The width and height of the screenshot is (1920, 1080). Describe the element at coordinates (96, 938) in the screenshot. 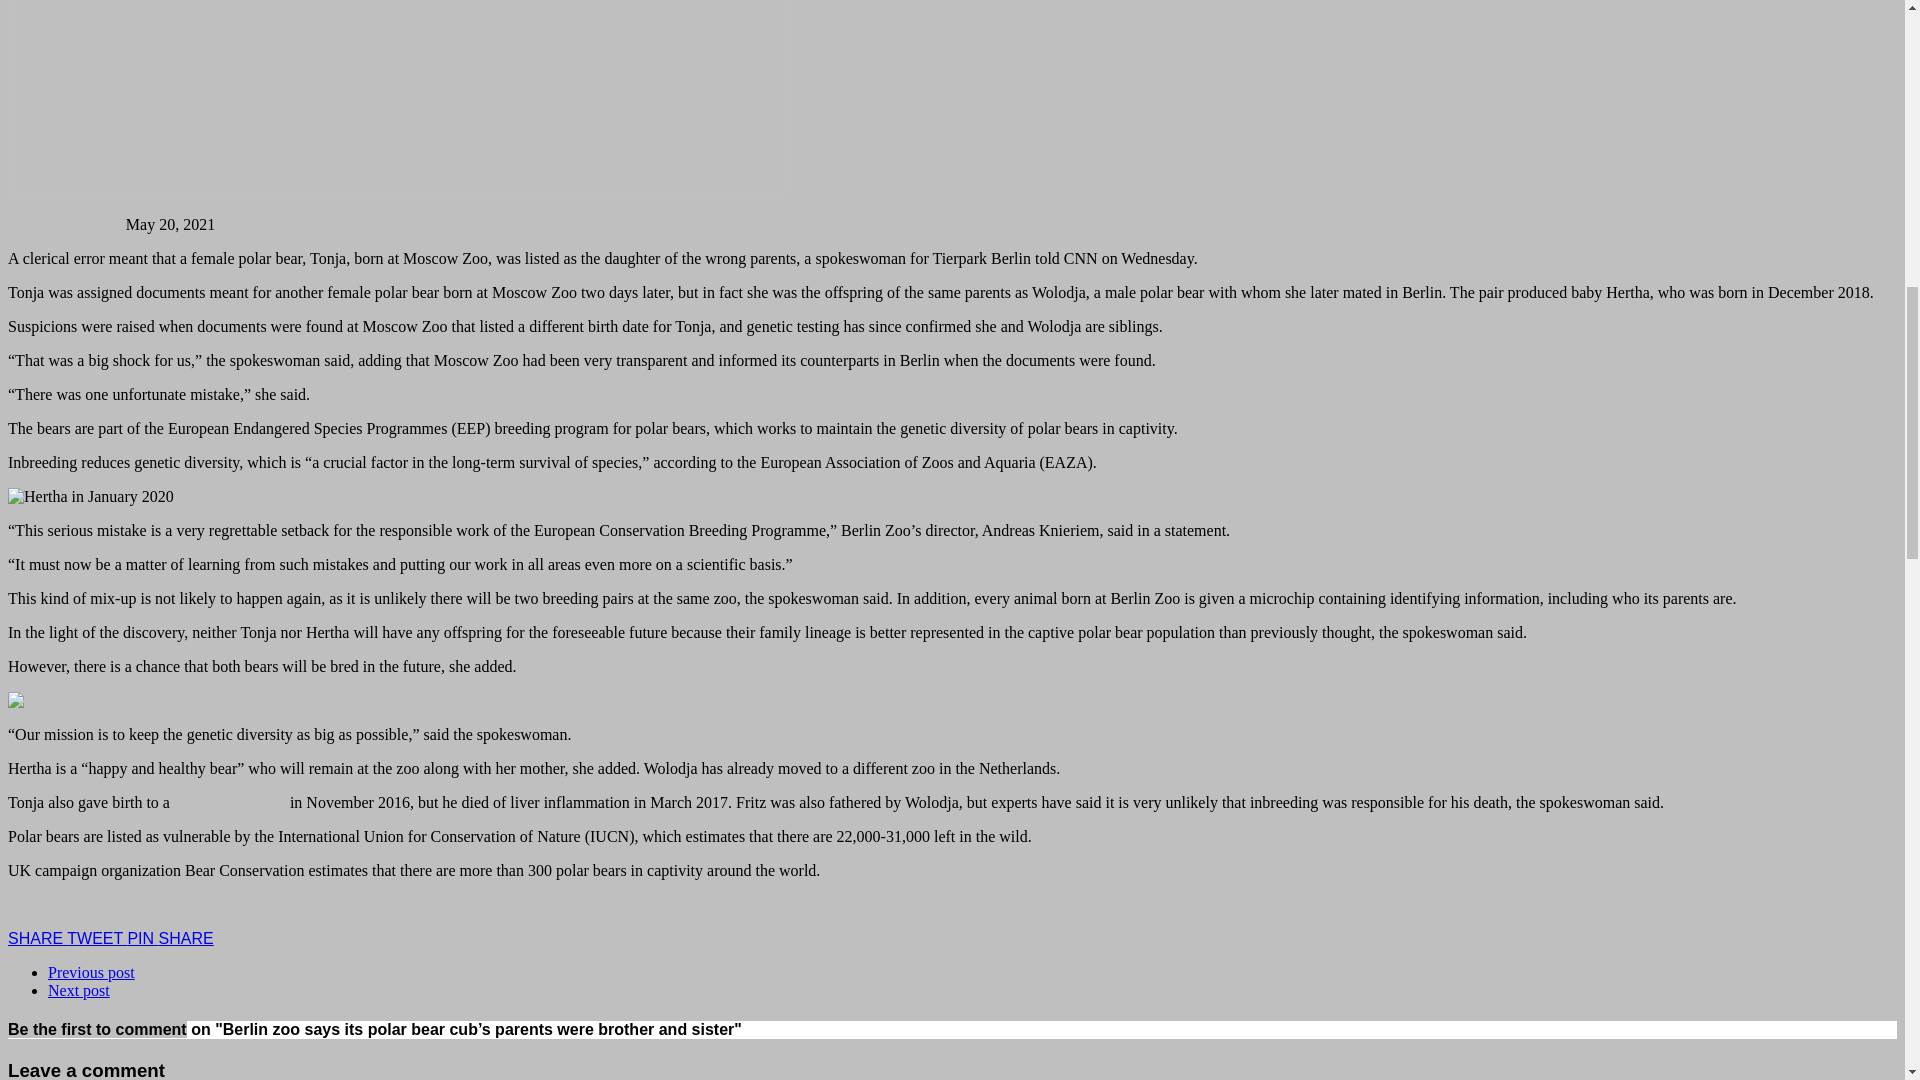

I see `TWEET` at that location.